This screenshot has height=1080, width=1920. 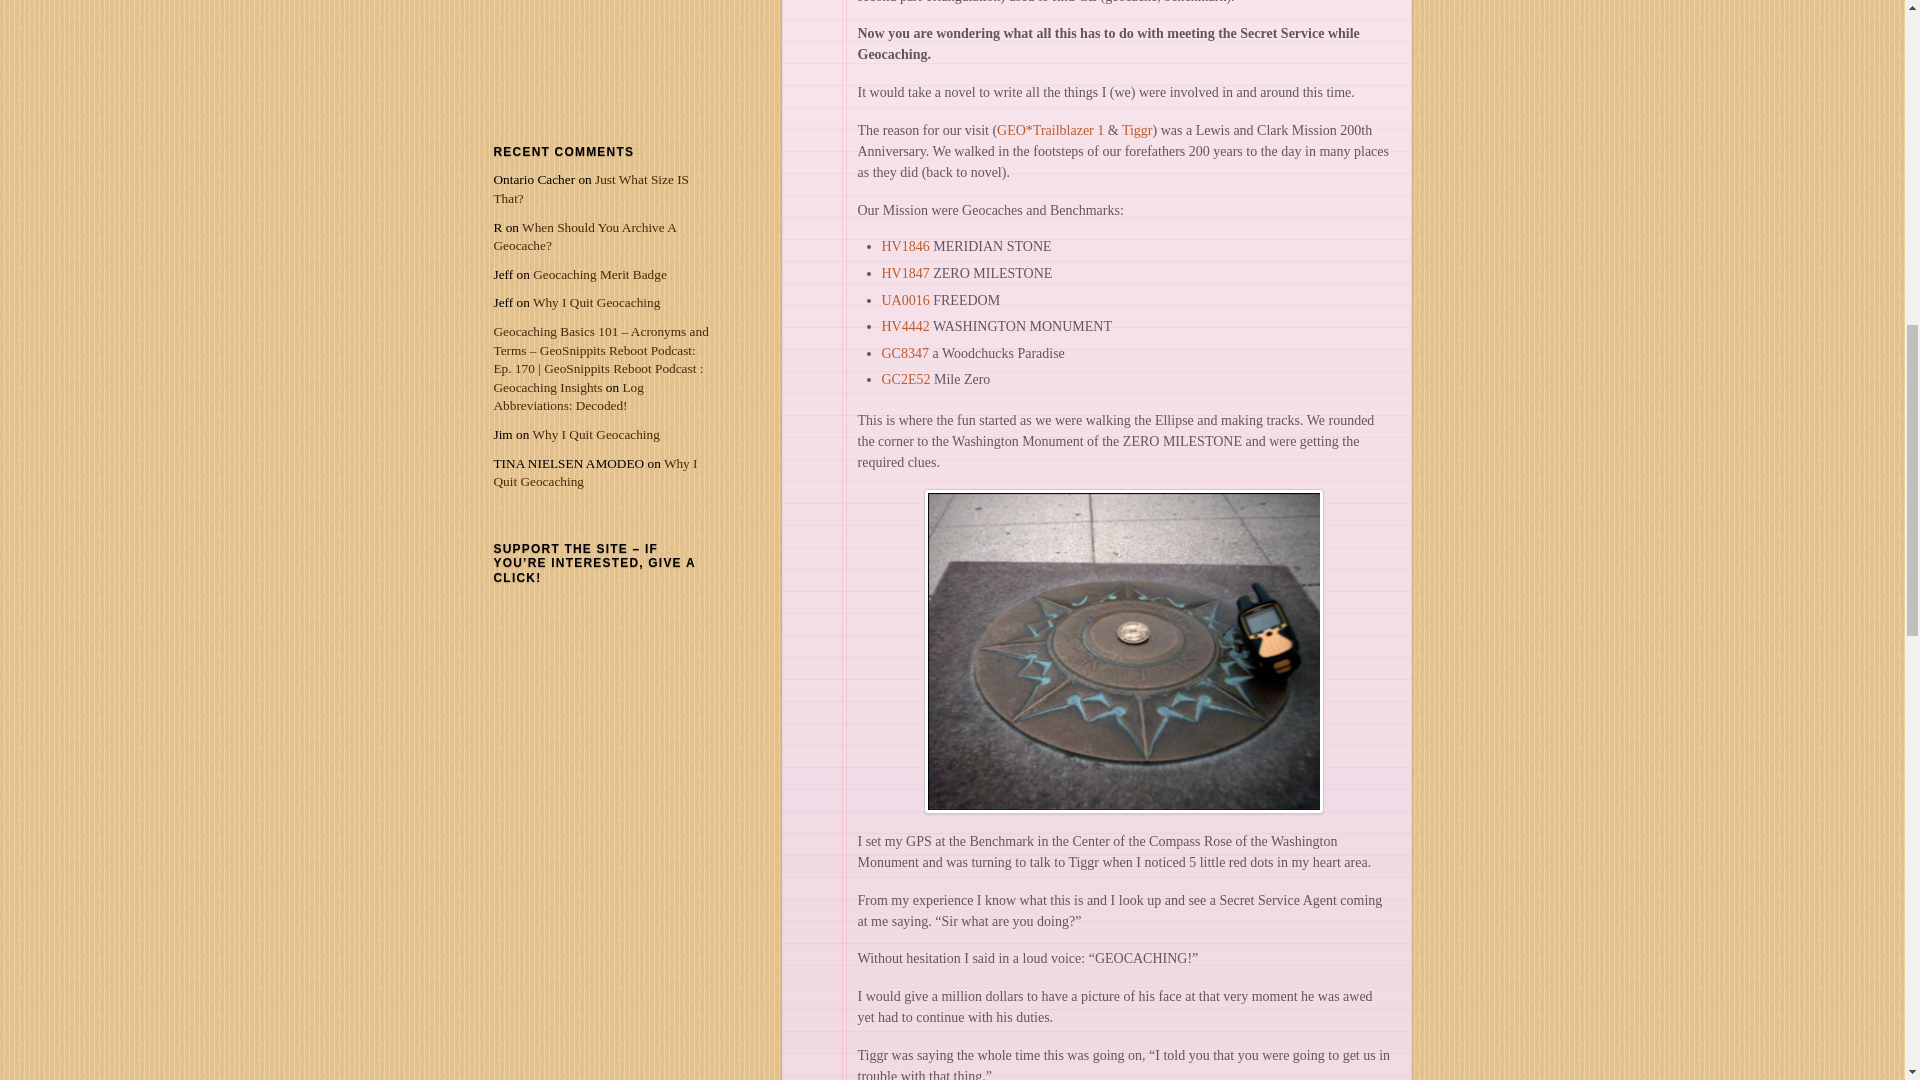 What do you see at coordinates (1124, 652) in the screenshot?
I see `011811-CompassRose` at bounding box center [1124, 652].